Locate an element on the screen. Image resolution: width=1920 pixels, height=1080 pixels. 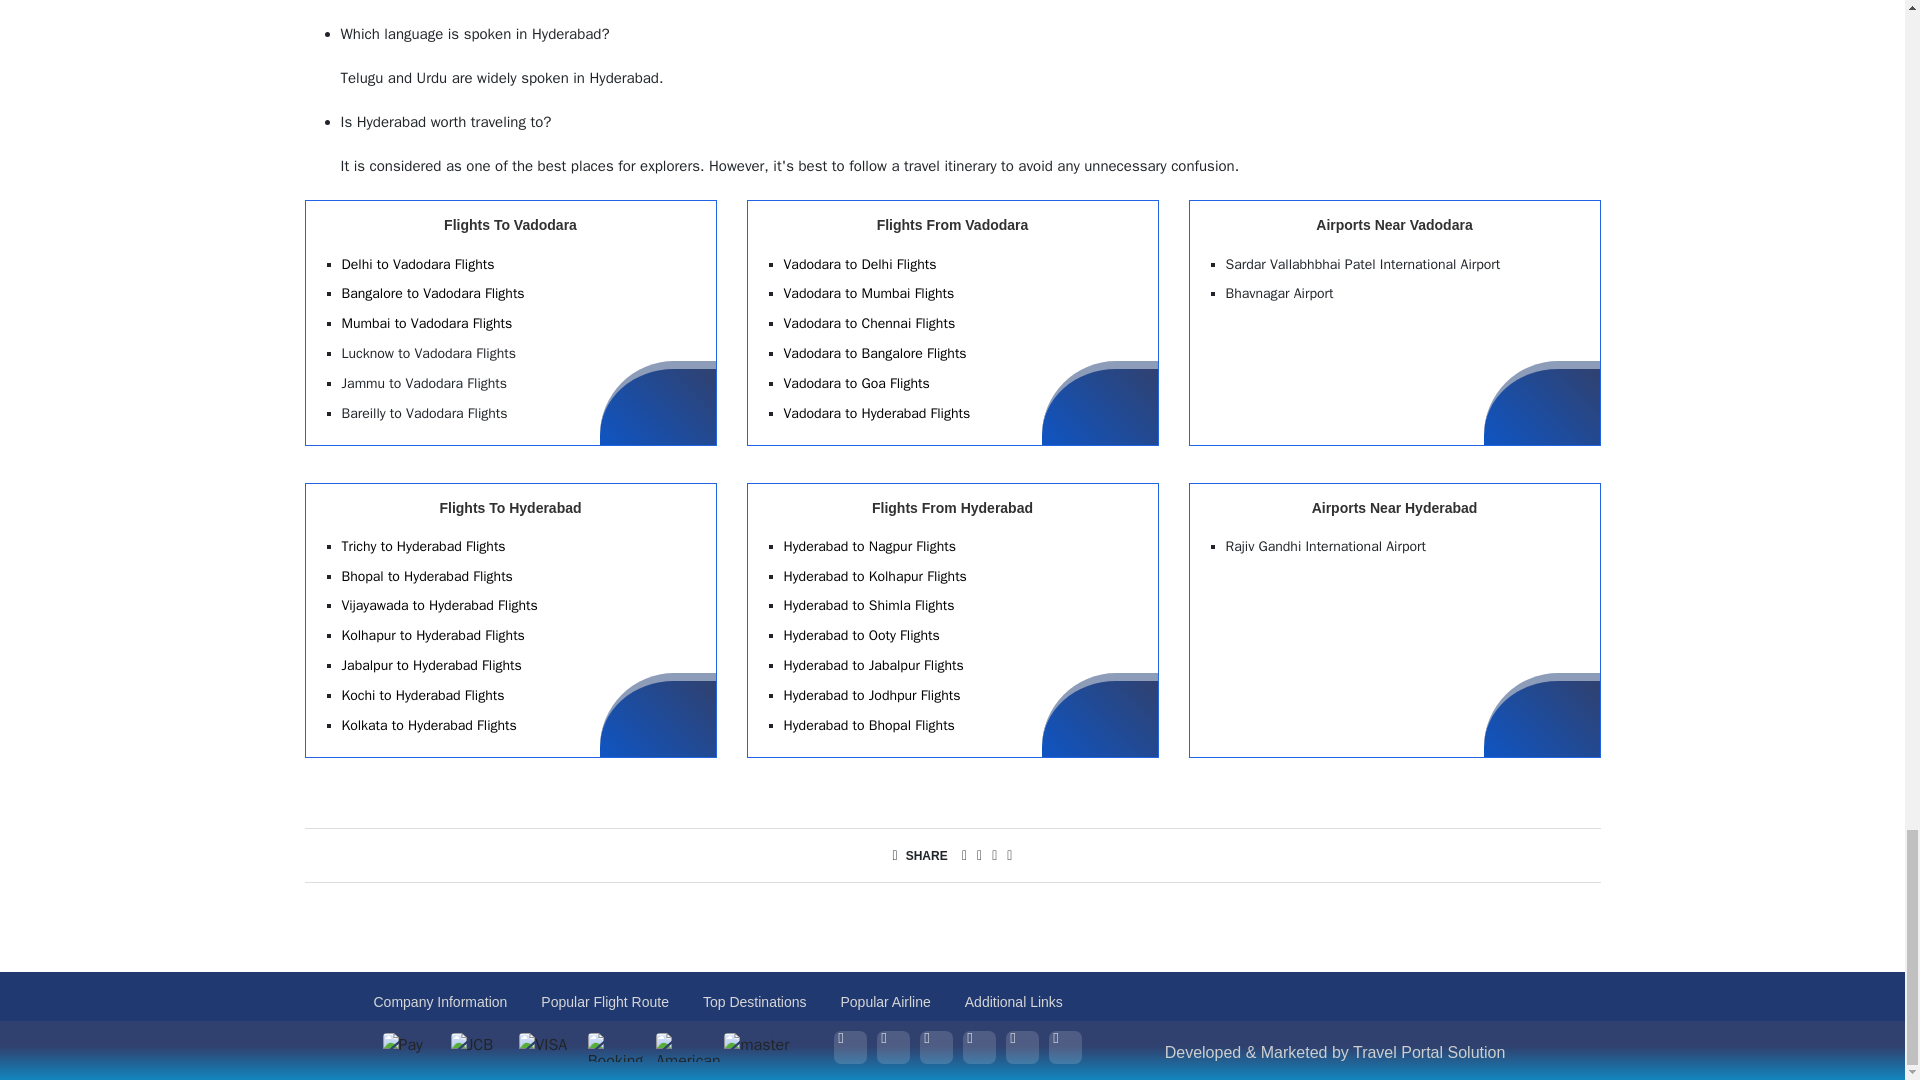
Vadodara to Hyderabad Flights is located at coordinates (877, 414).